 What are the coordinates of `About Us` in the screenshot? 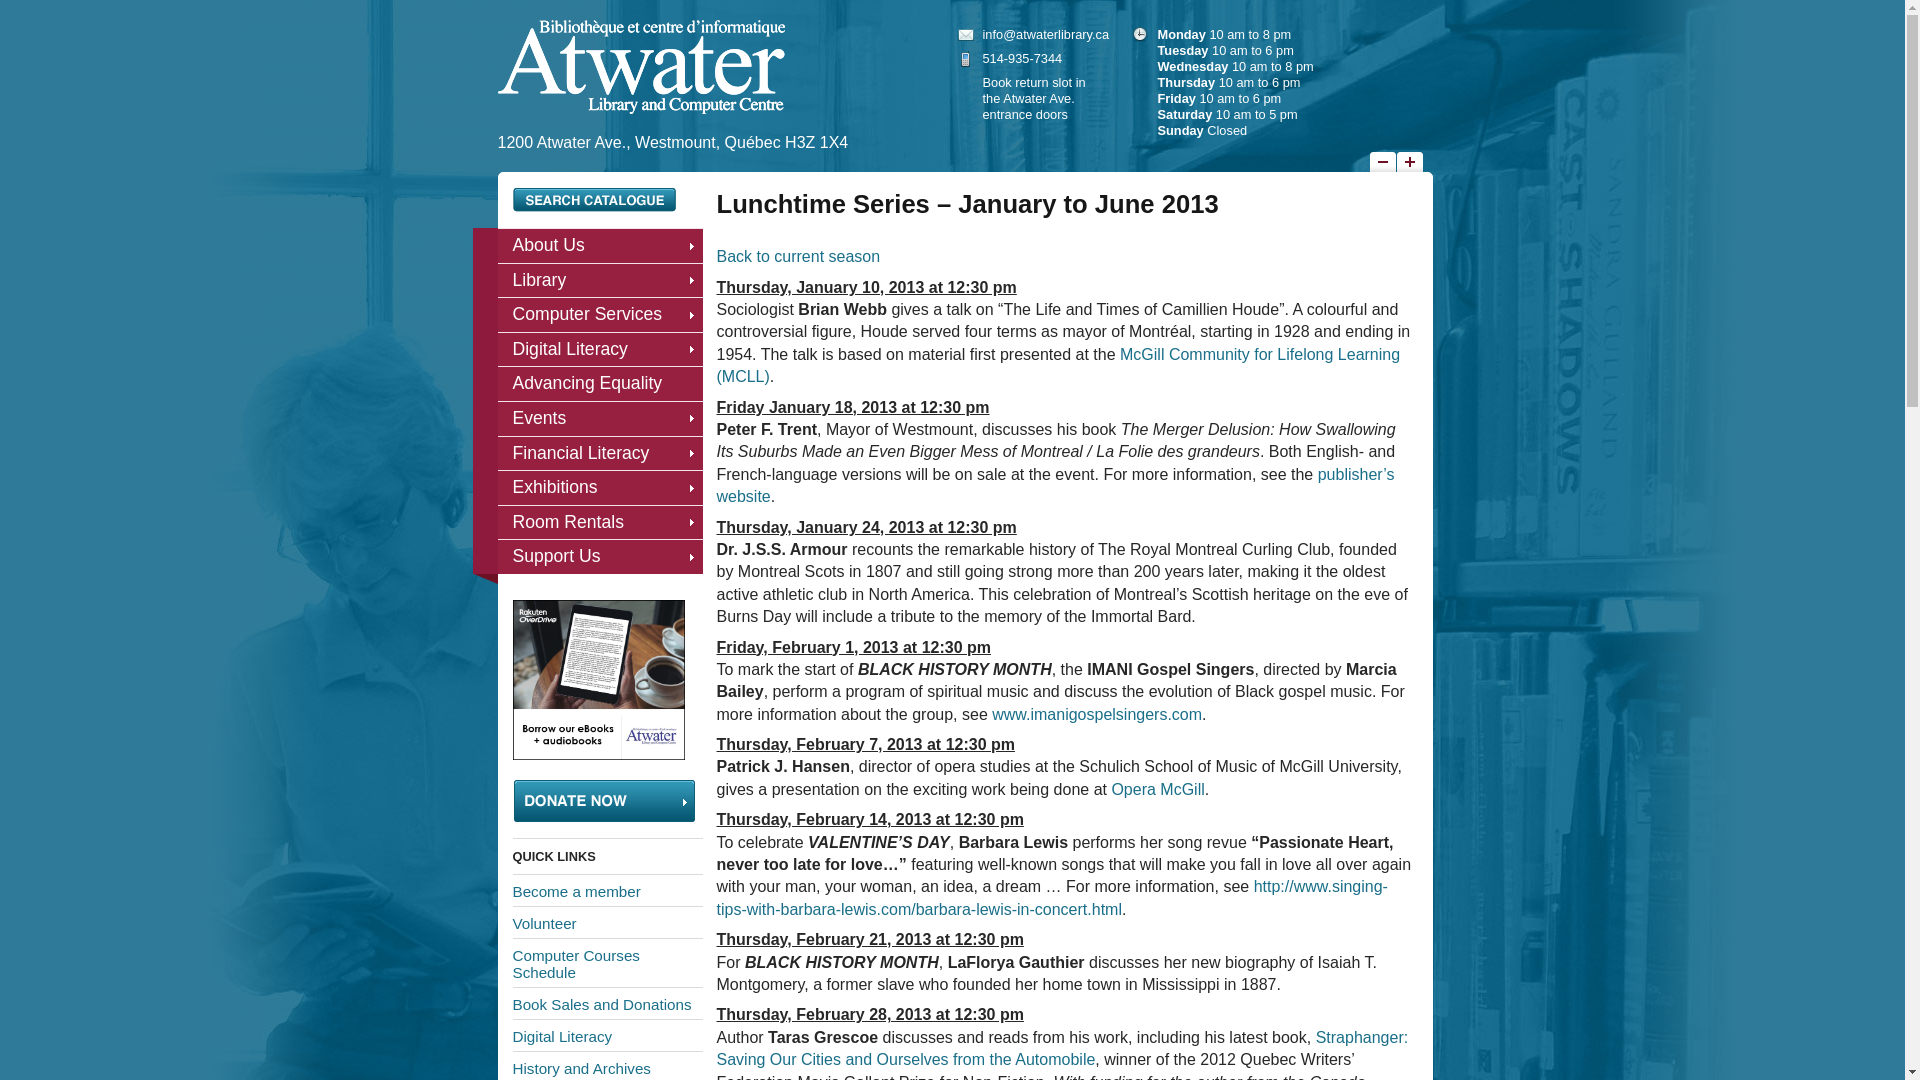 It's located at (600, 246).